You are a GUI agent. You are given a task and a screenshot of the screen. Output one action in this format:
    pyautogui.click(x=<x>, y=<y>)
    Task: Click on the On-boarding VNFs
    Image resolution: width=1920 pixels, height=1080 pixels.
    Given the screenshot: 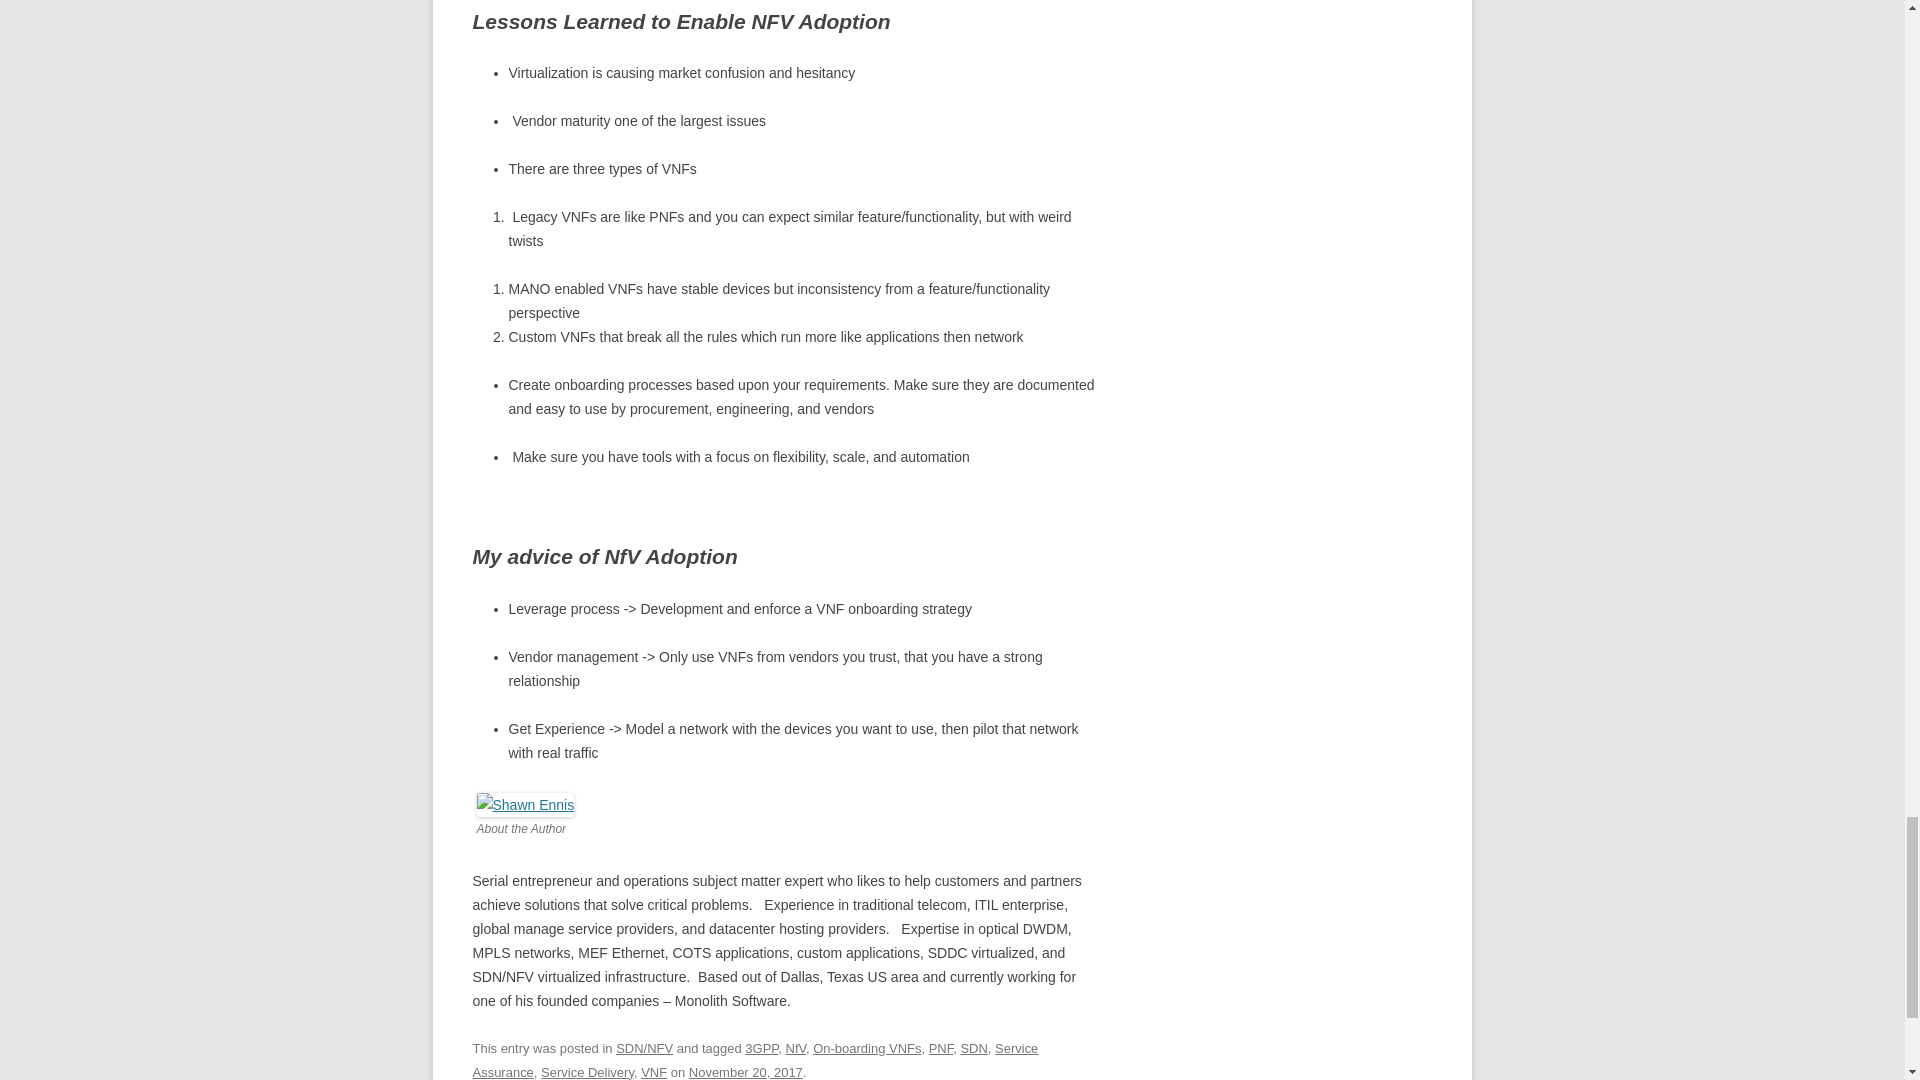 What is the action you would take?
    pyautogui.click(x=866, y=1048)
    